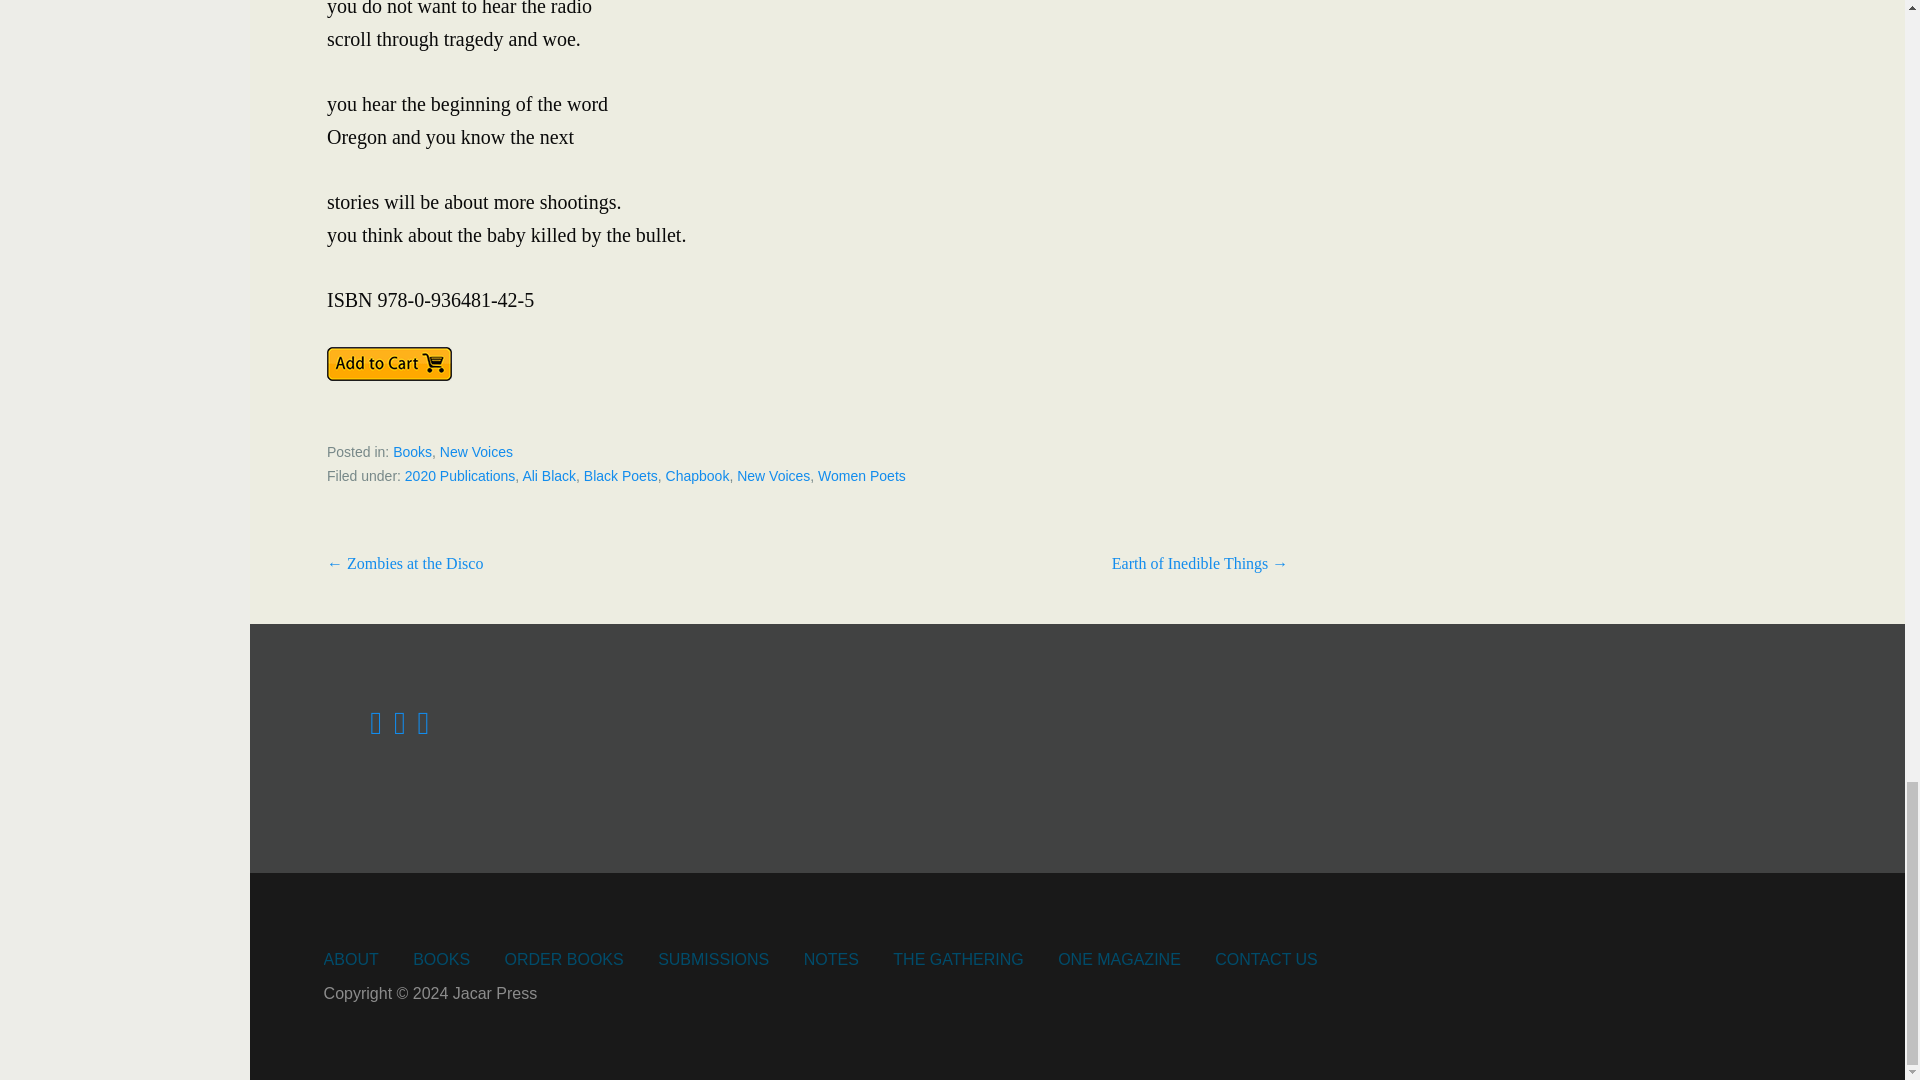  Describe the element at coordinates (1118, 959) in the screenshot. I see `ONE MAGAZINE` at that location.